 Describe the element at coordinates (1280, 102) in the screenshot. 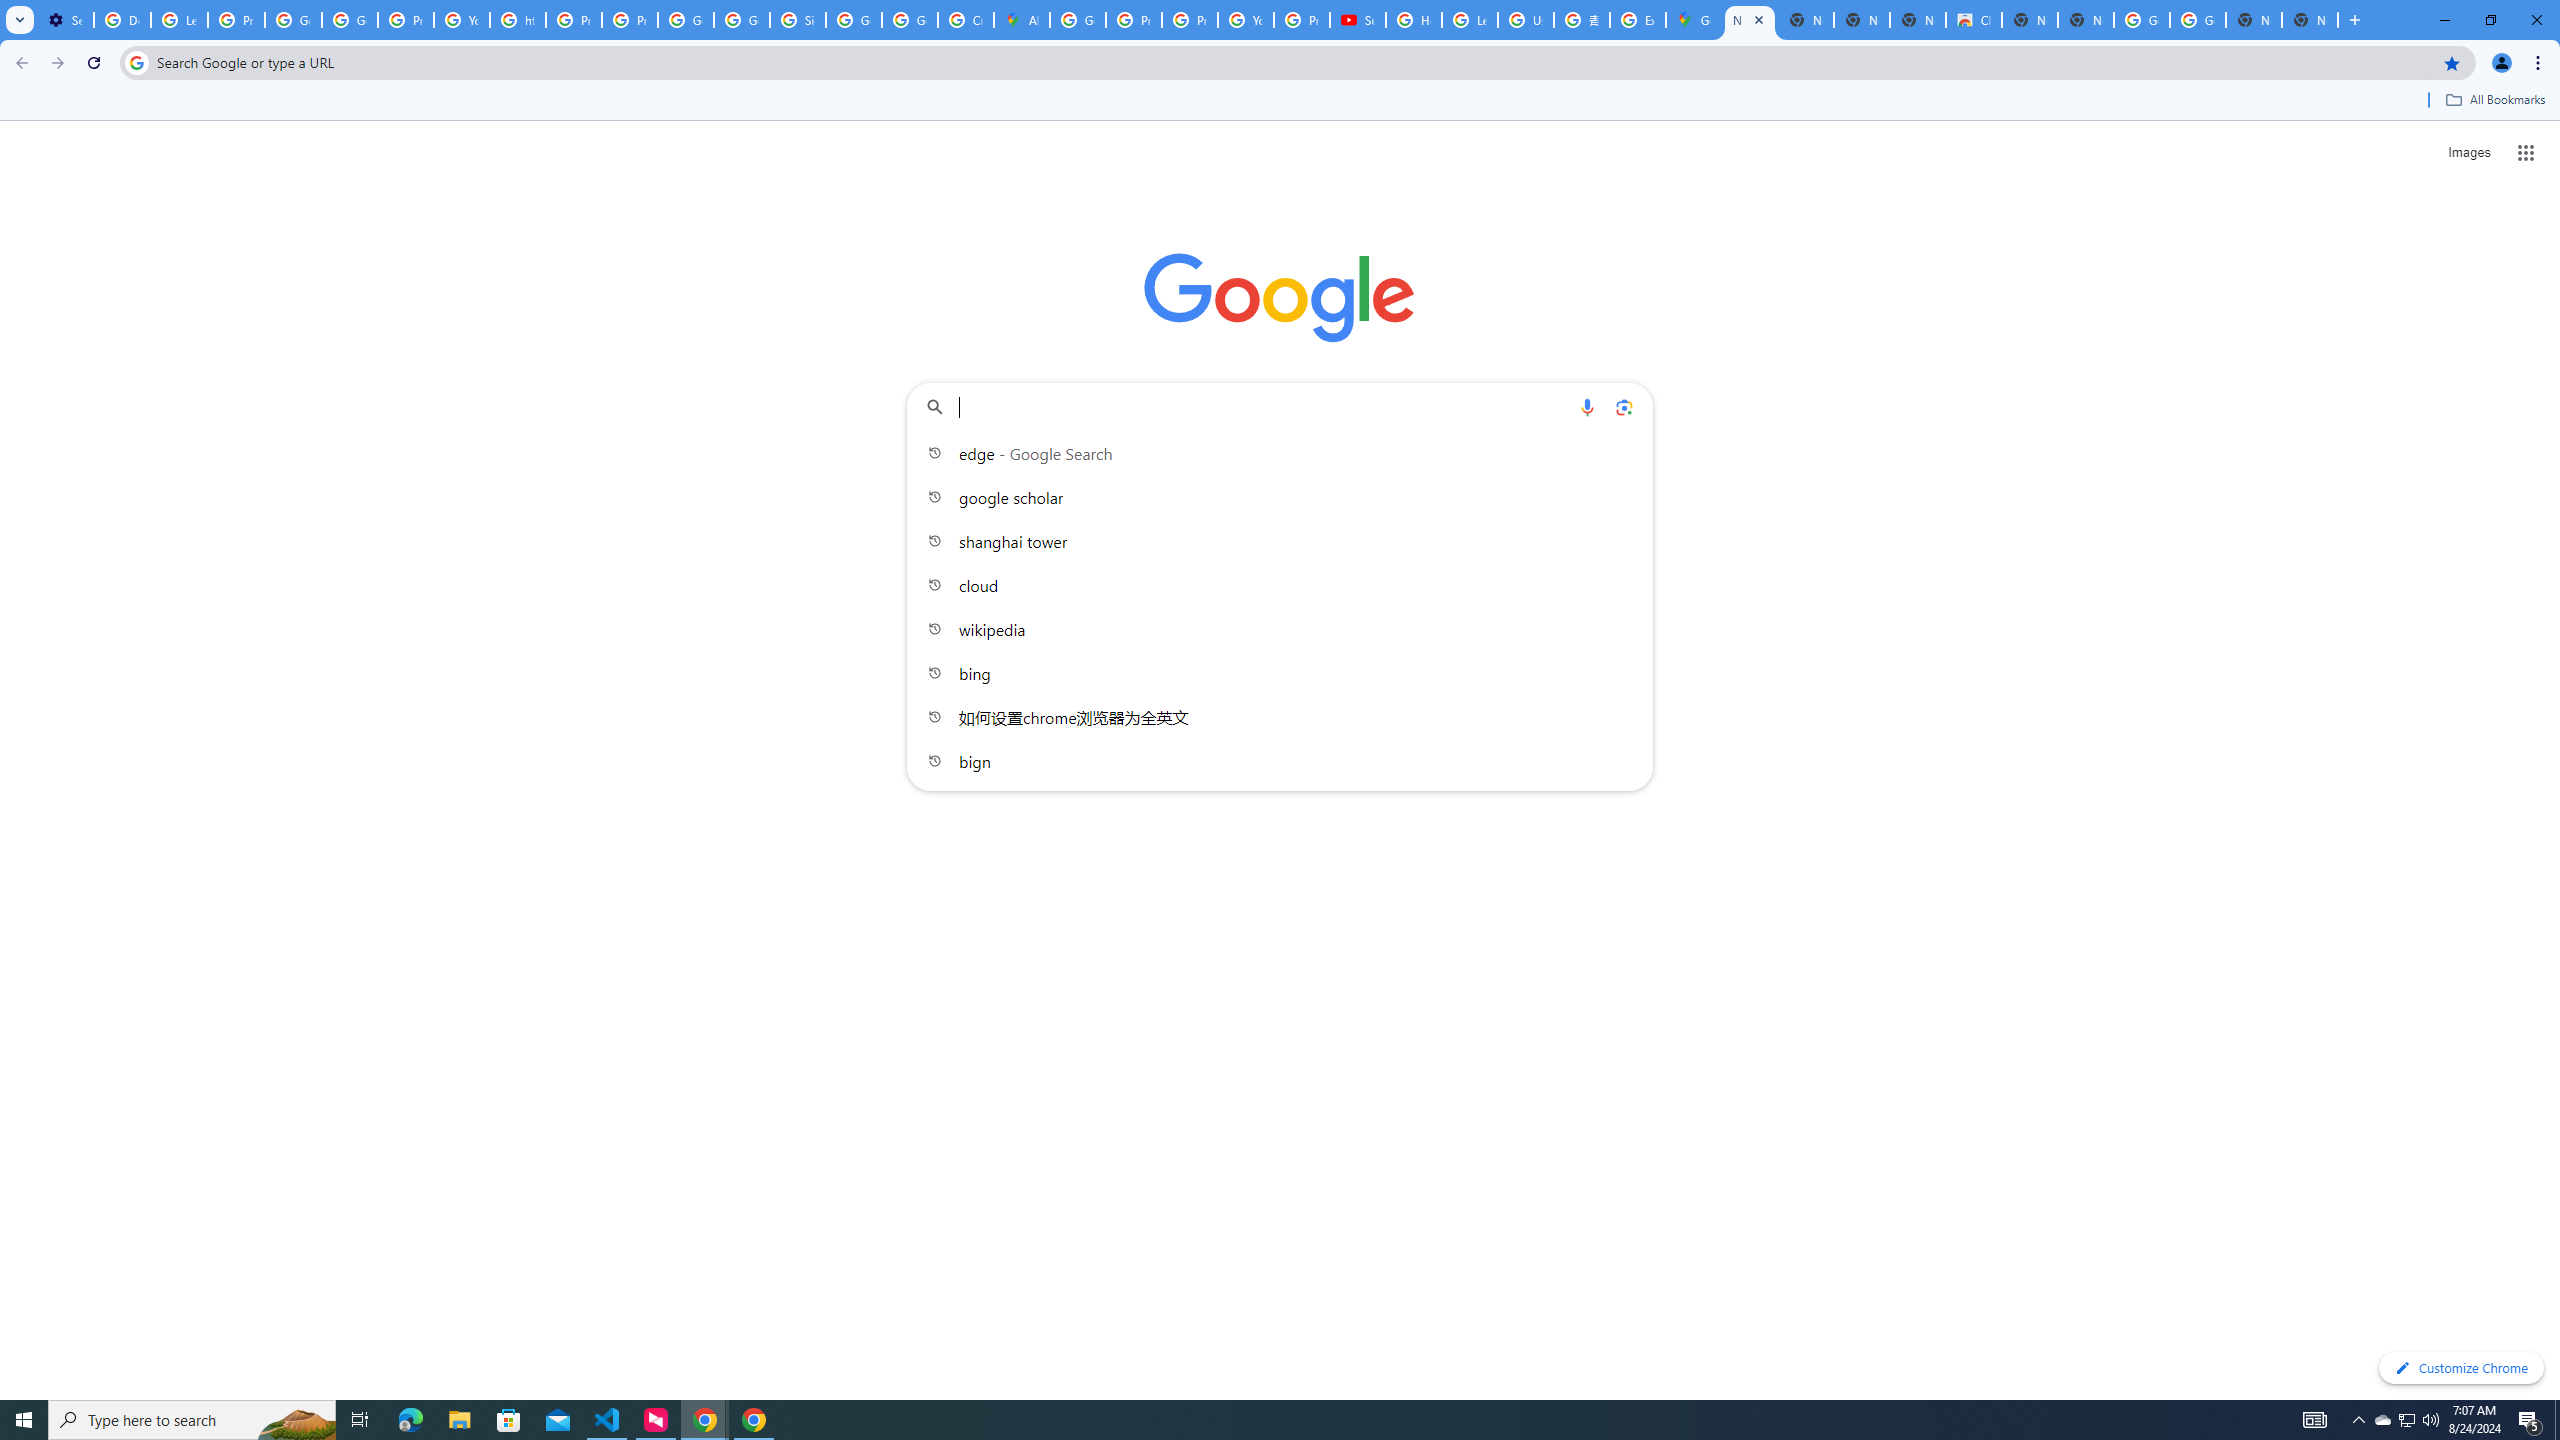

I see `Bookmarks` at that location.